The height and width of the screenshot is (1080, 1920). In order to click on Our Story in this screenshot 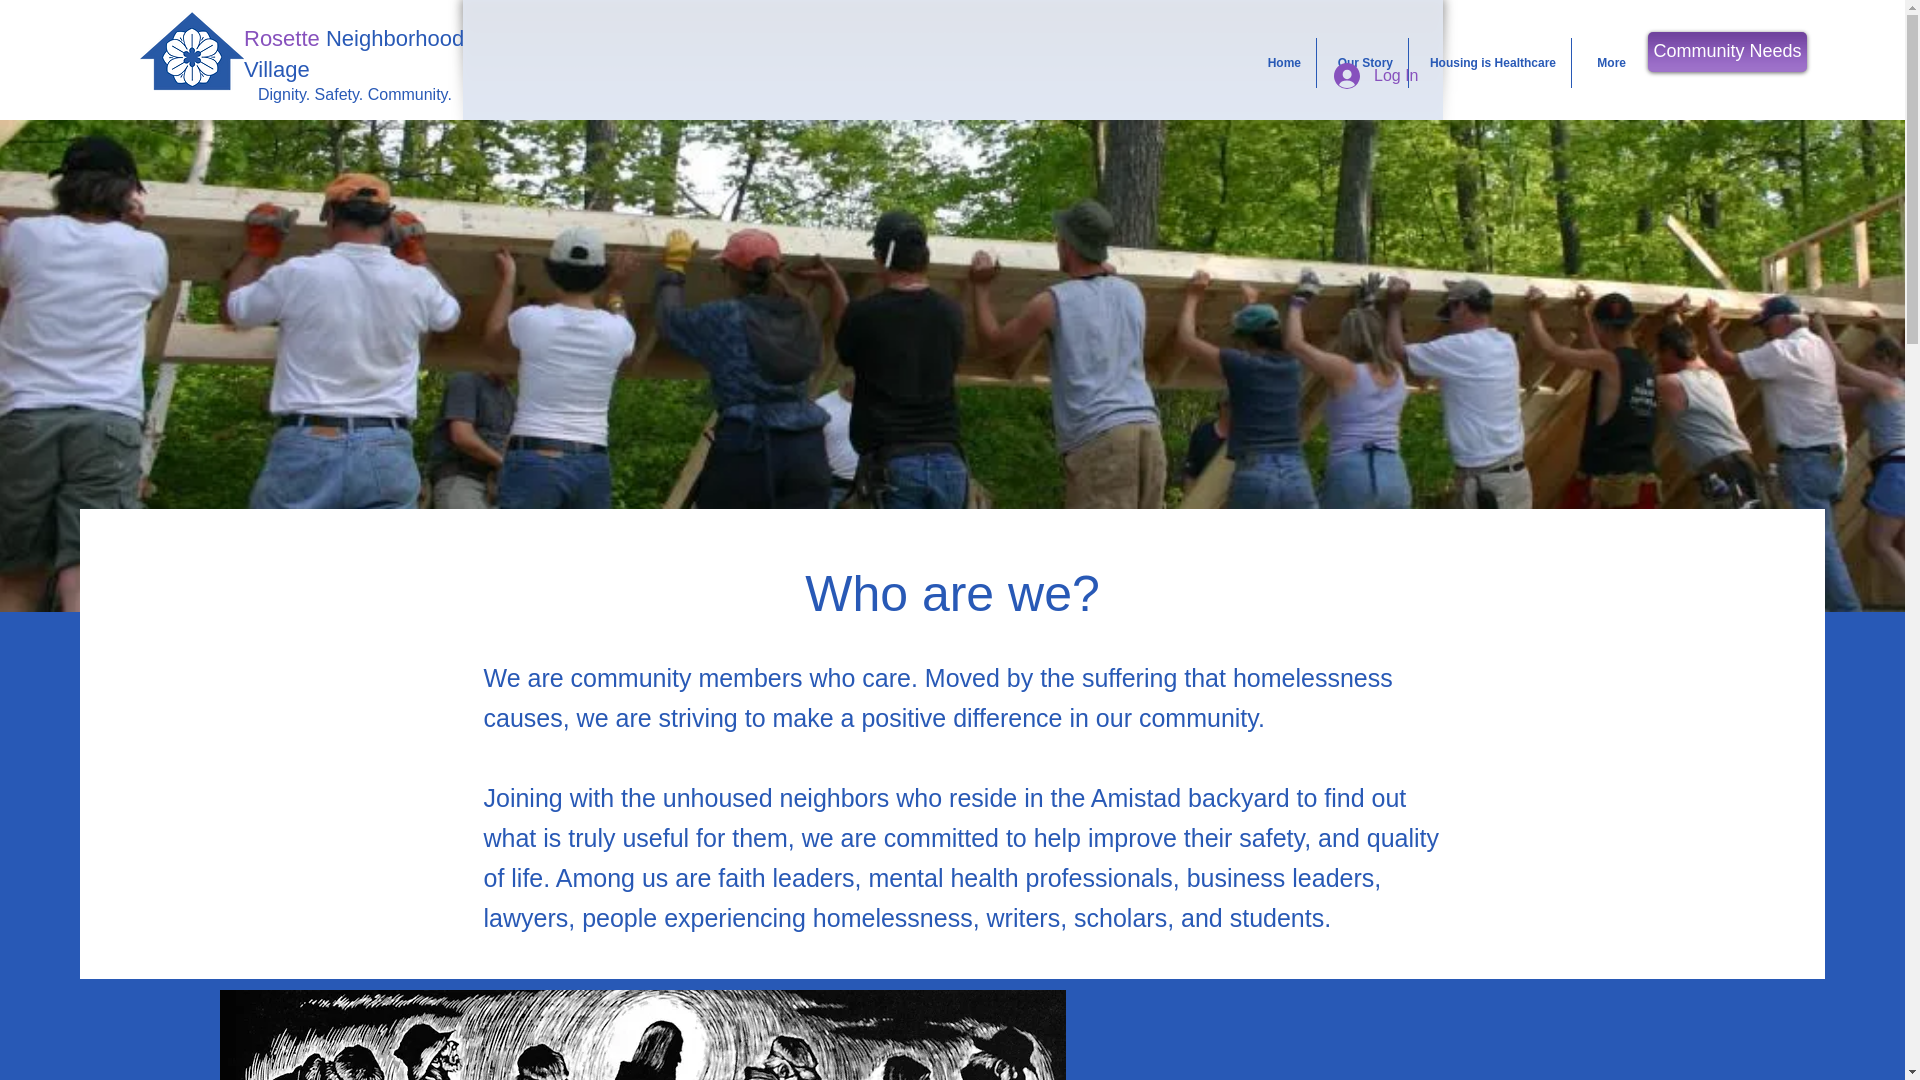, I will do `click(1362, 62)`.